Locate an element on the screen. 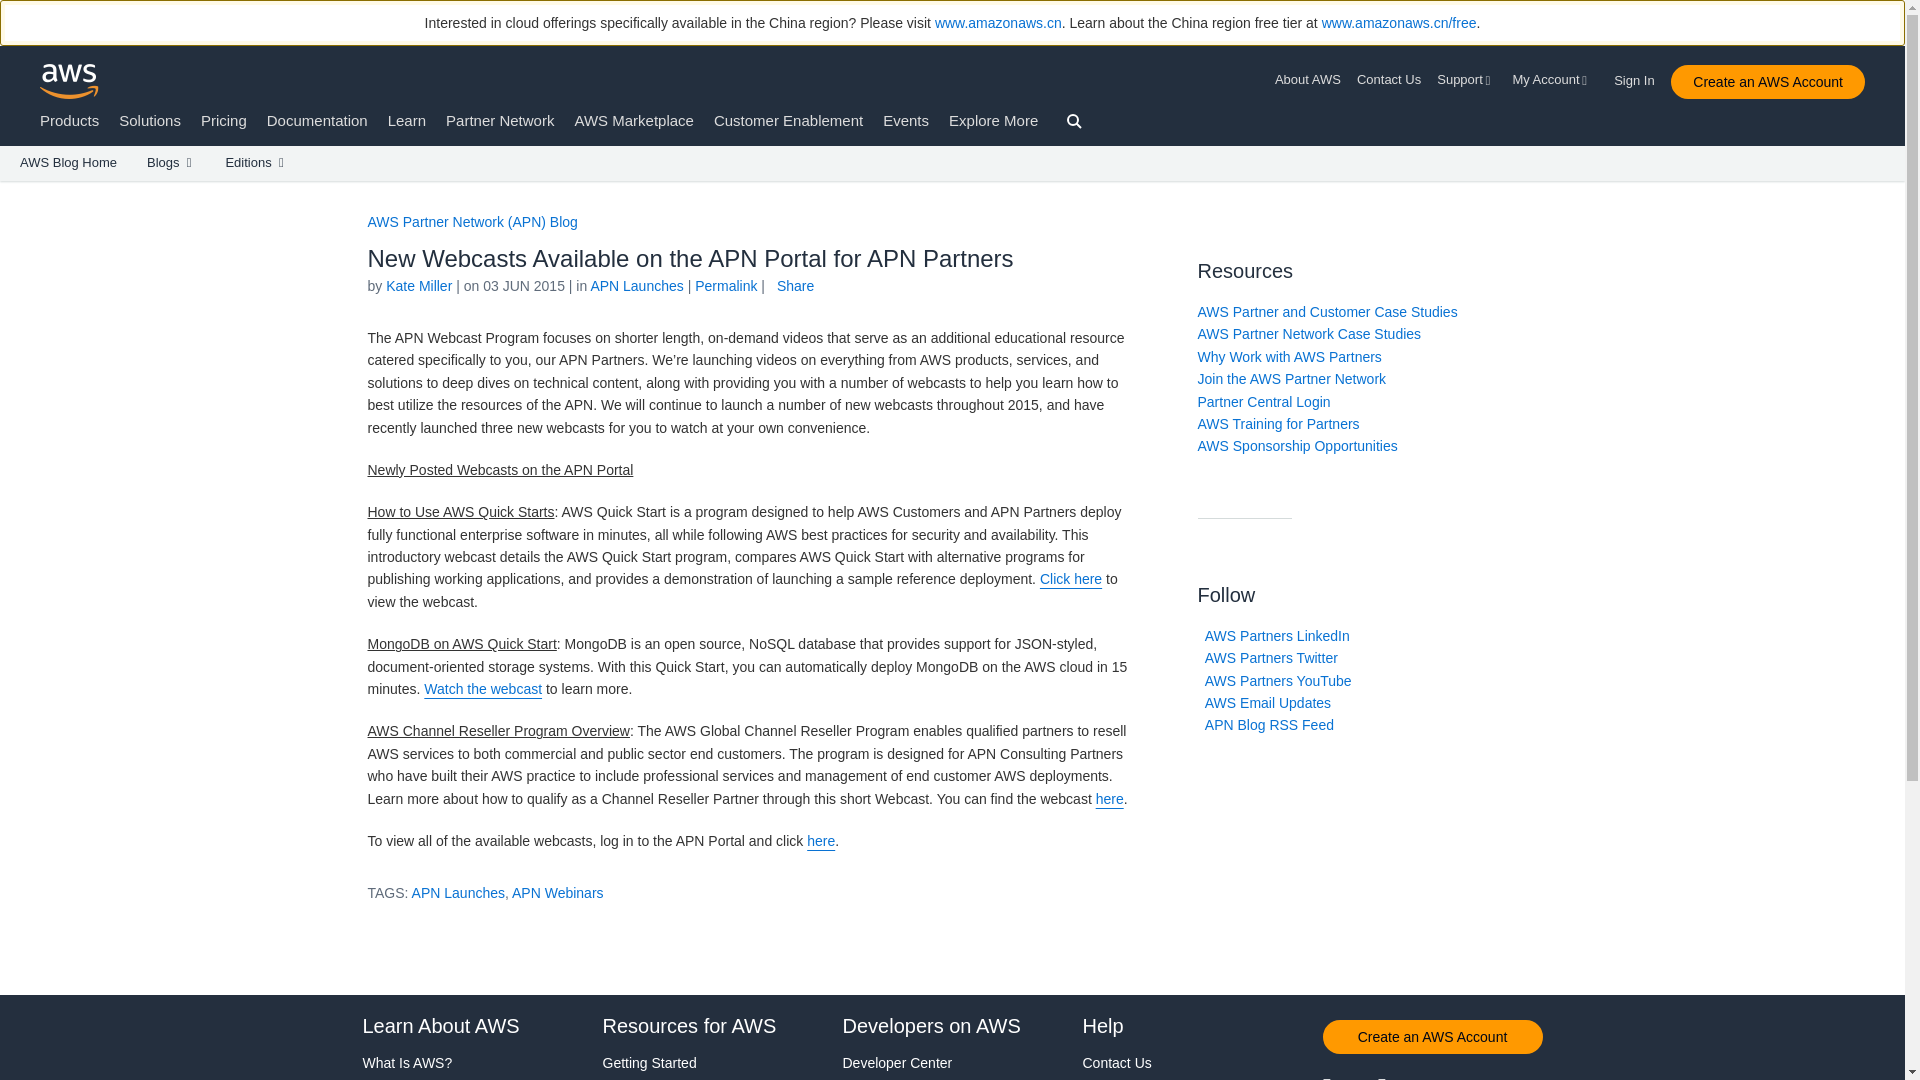 This screenshot has height=1080, width=1920. Twitter is located at coordinates (1349, 1076).